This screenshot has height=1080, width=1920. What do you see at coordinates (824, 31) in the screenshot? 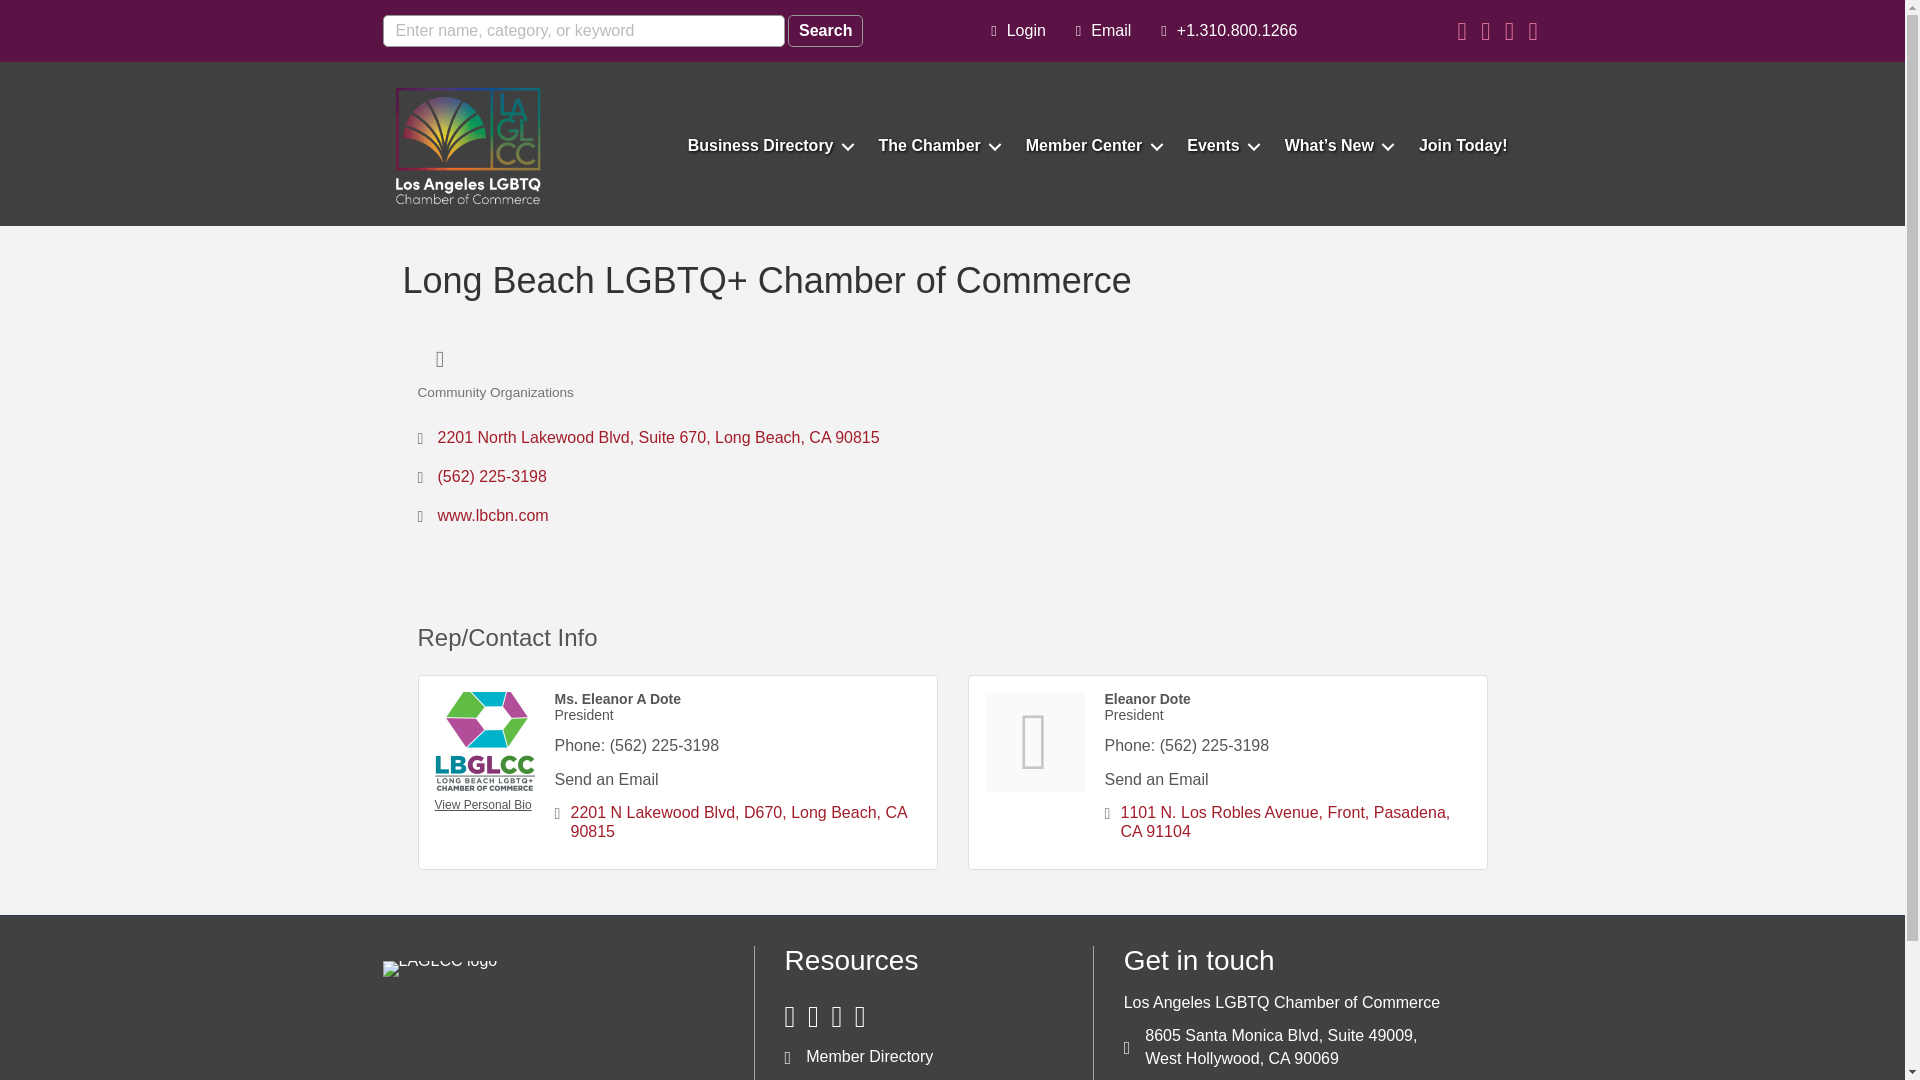
I see `Search` at bounding box center [824, 31].